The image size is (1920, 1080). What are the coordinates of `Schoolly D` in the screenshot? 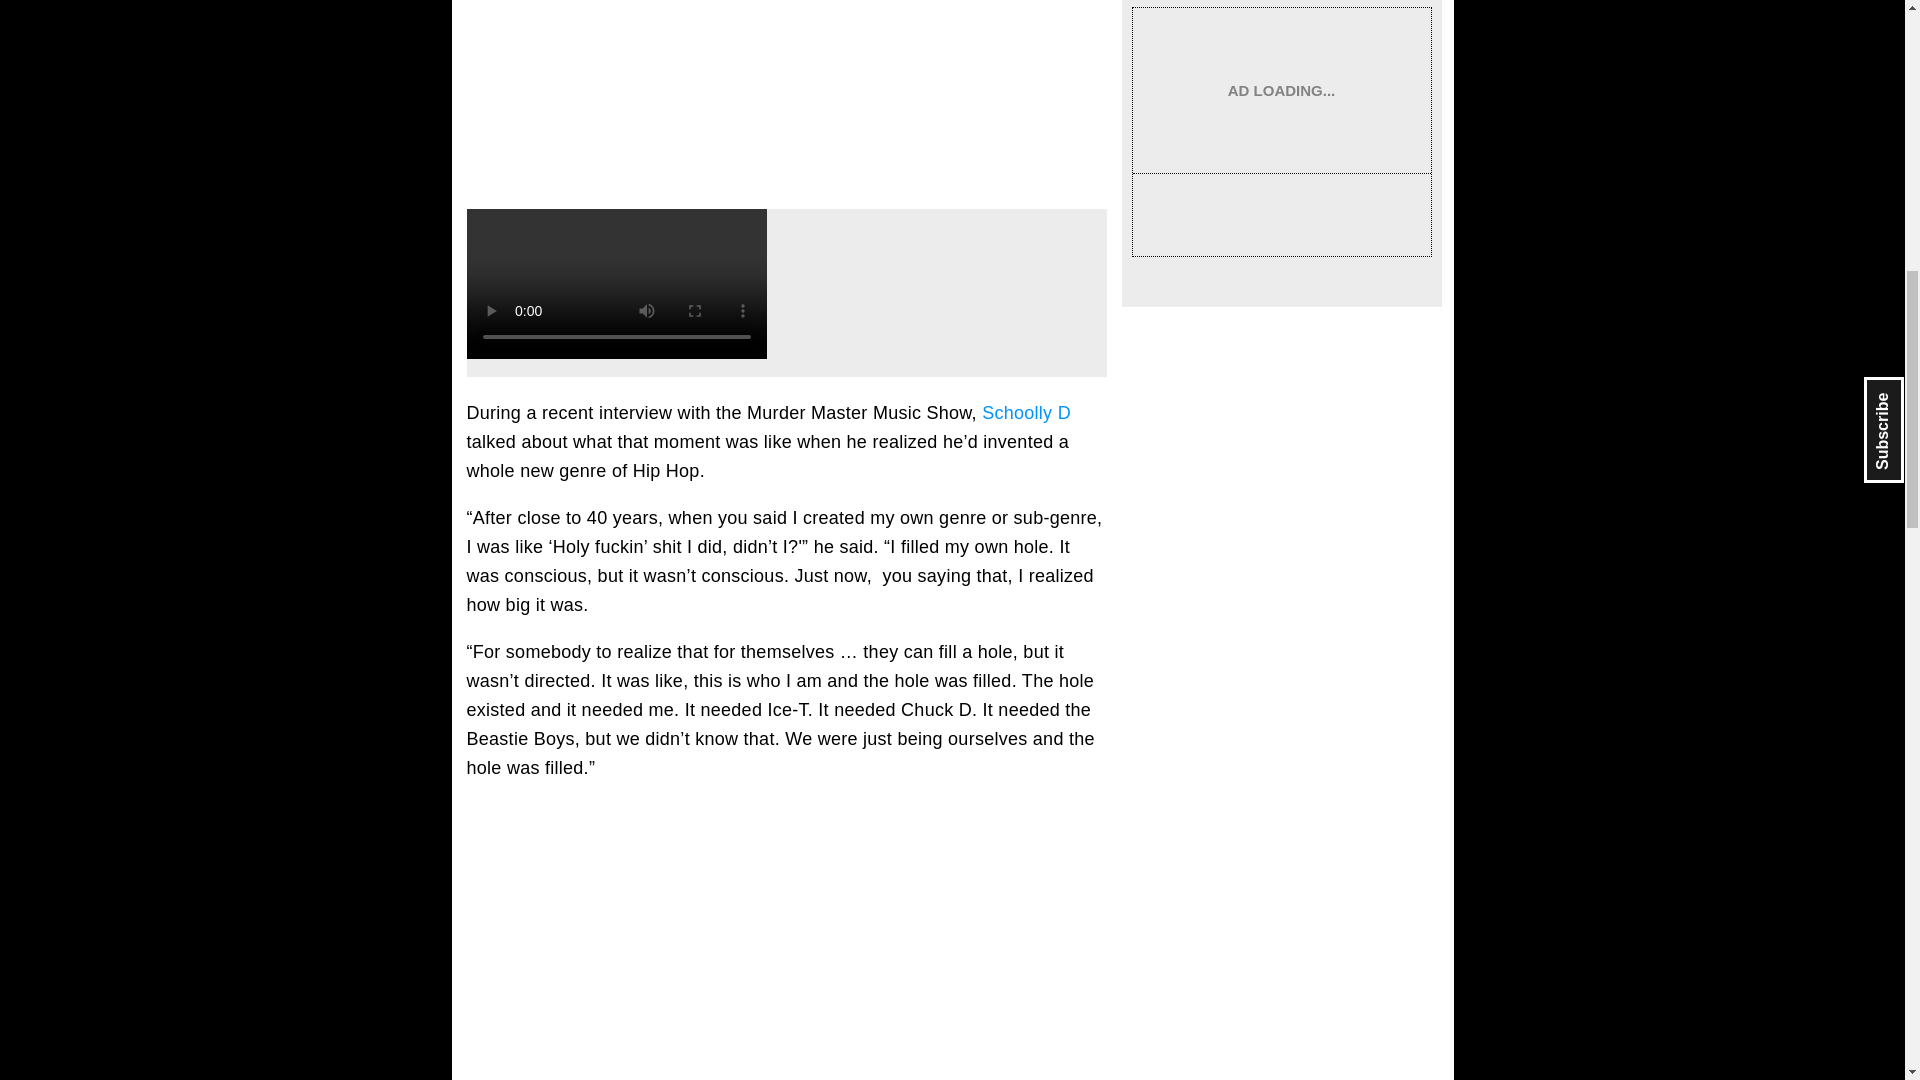 It's located at (1026, 412).